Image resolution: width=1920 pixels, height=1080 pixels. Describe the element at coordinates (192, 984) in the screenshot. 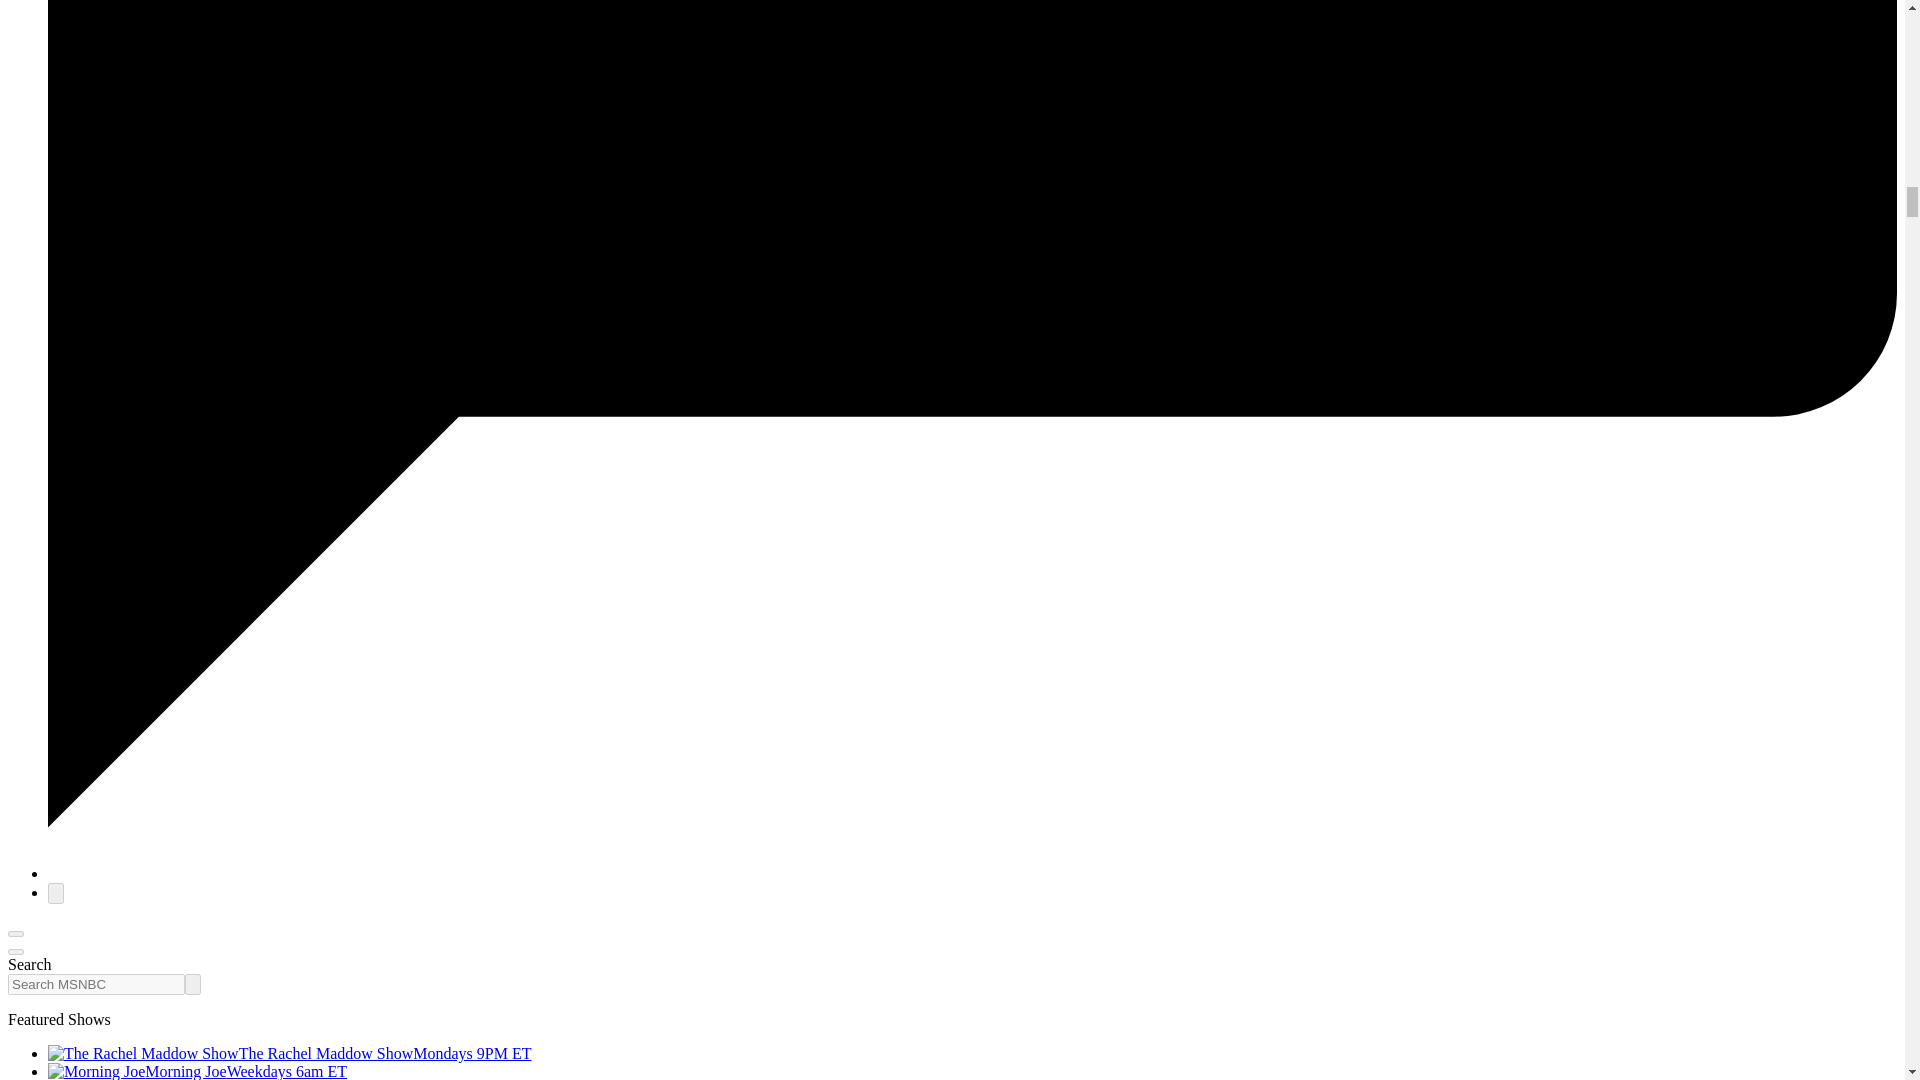

I see `Search` at that location.